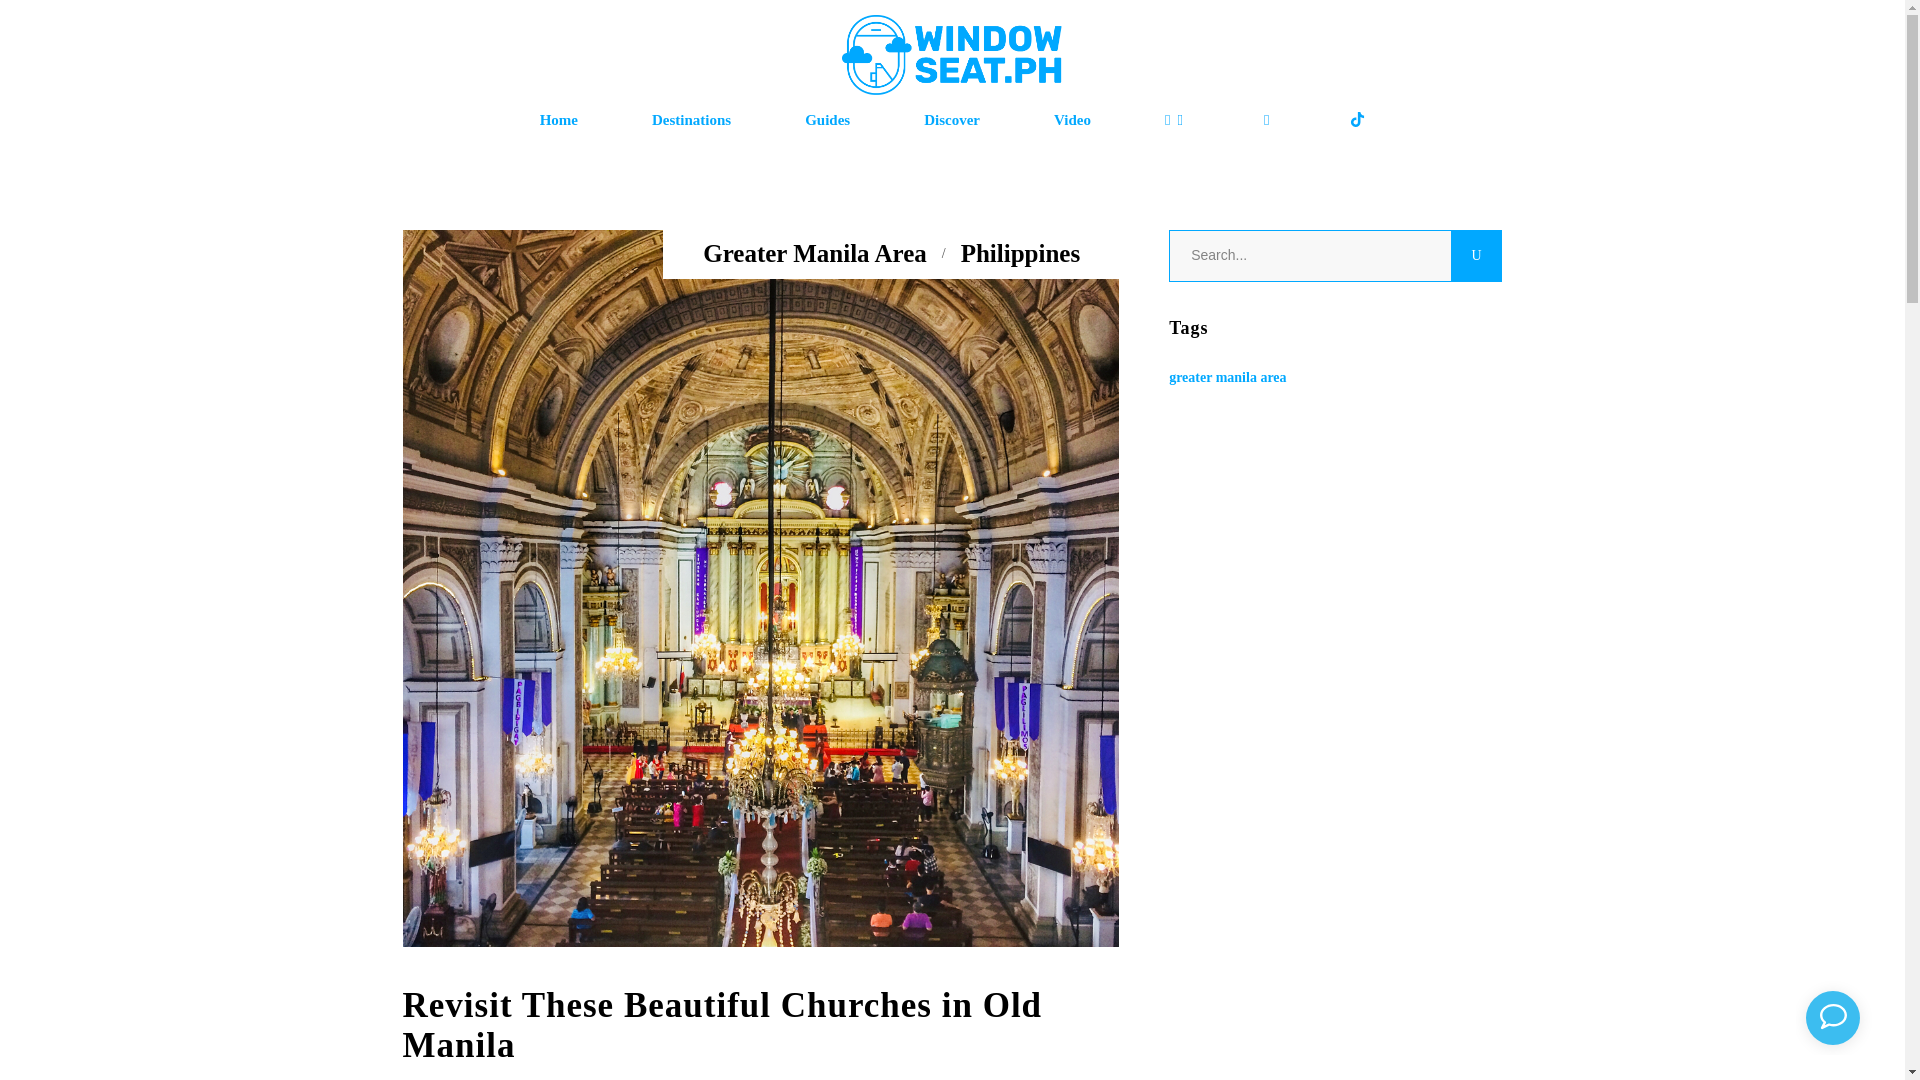 Image resolution: width=1920 pixels, height=1080 pixels. Describe the element at coordinates (1840, 1018) in the screenshot. I see `Chatbot` at that location.